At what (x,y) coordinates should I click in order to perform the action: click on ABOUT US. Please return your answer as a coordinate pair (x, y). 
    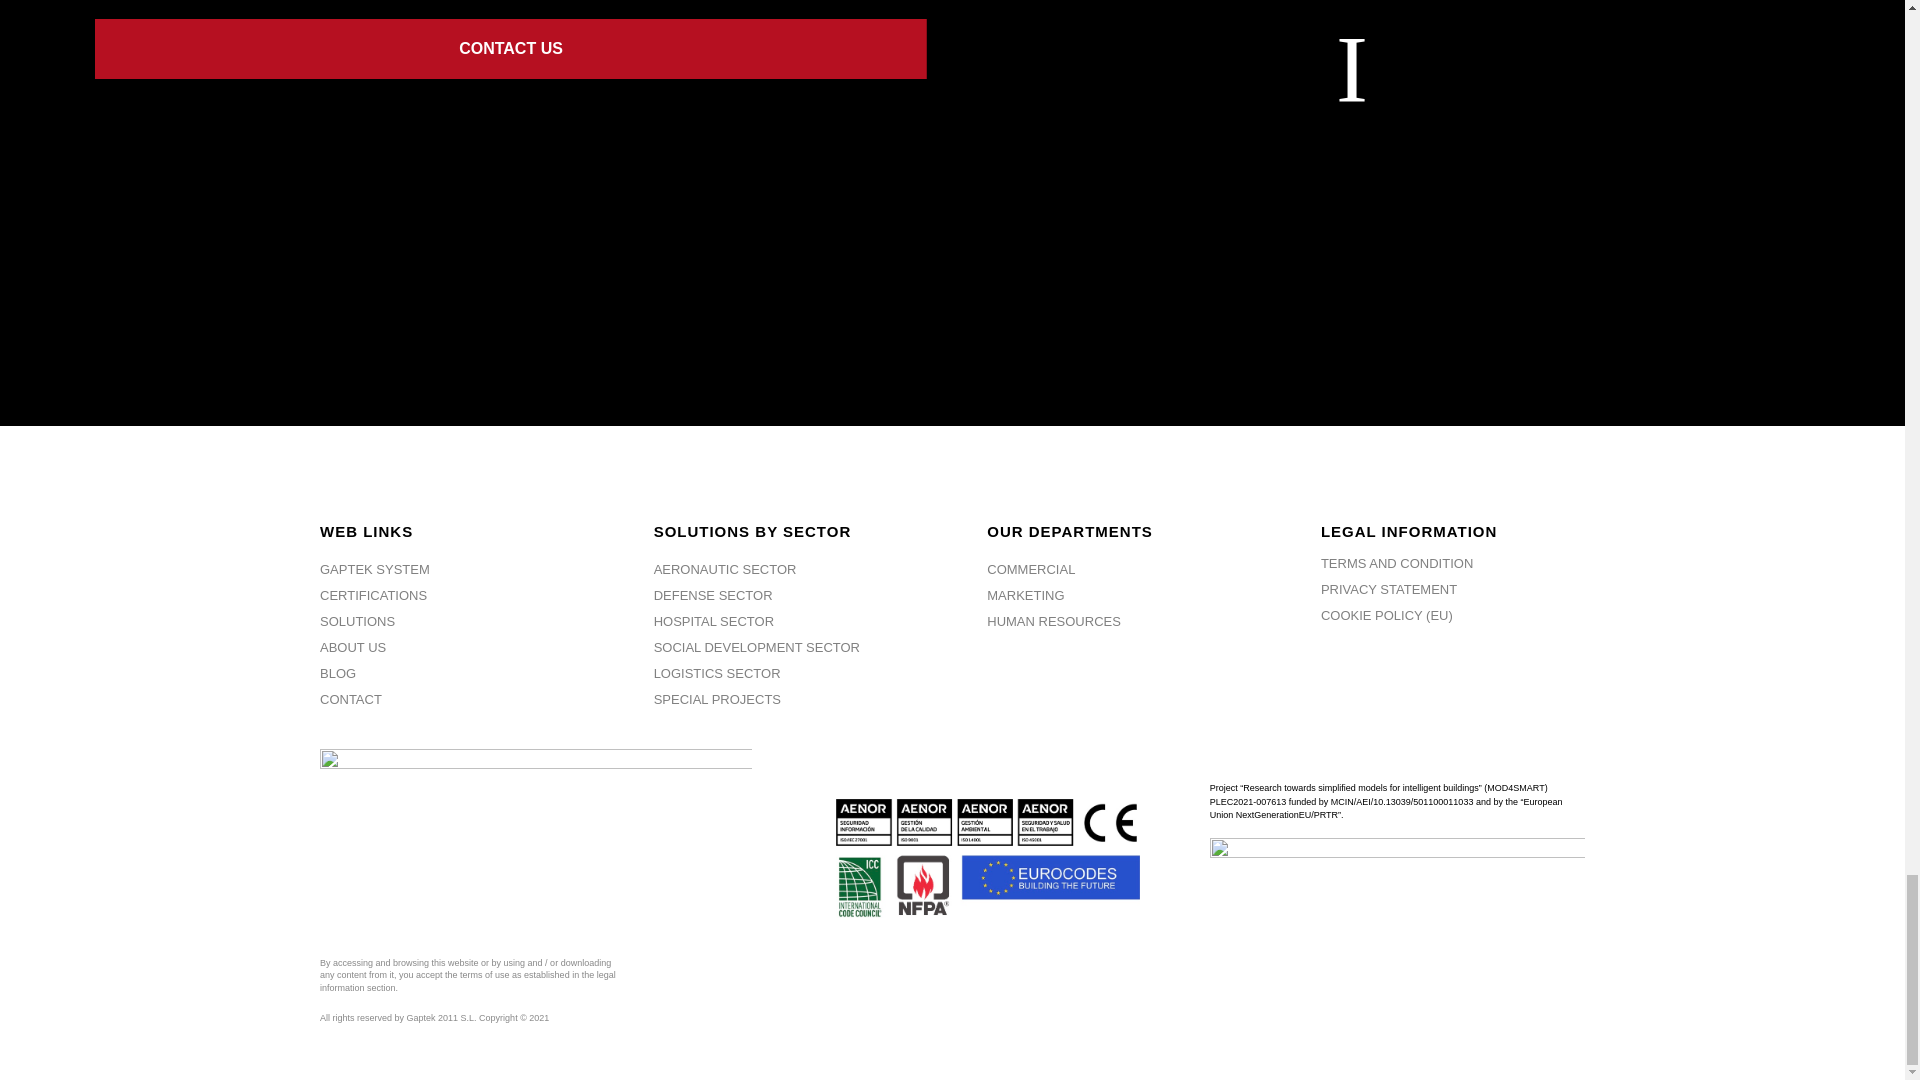
    Looking at the image, I should click on (352, 647).